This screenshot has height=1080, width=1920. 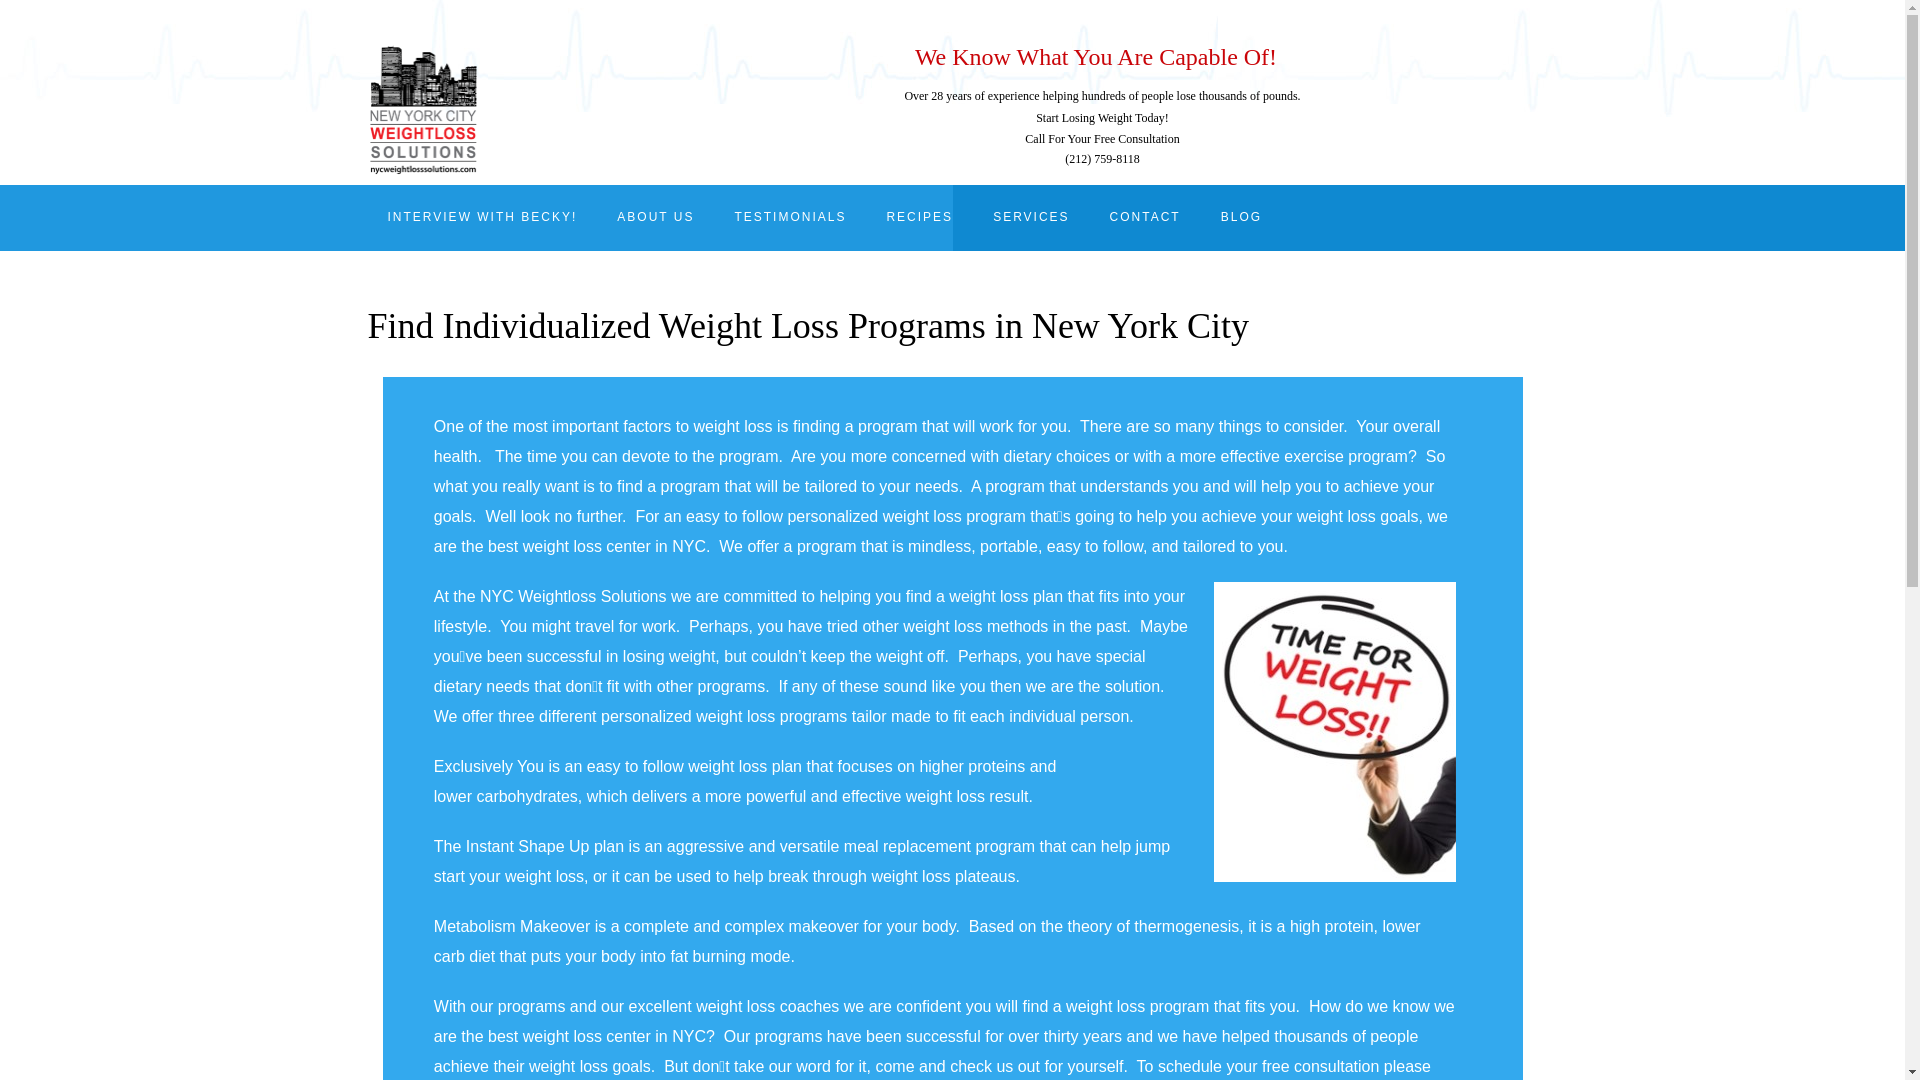 What do you see at coordinates (790, 217) in the screenshot?
I see `TESTIMONIALS` at bounding box center [790, 217].